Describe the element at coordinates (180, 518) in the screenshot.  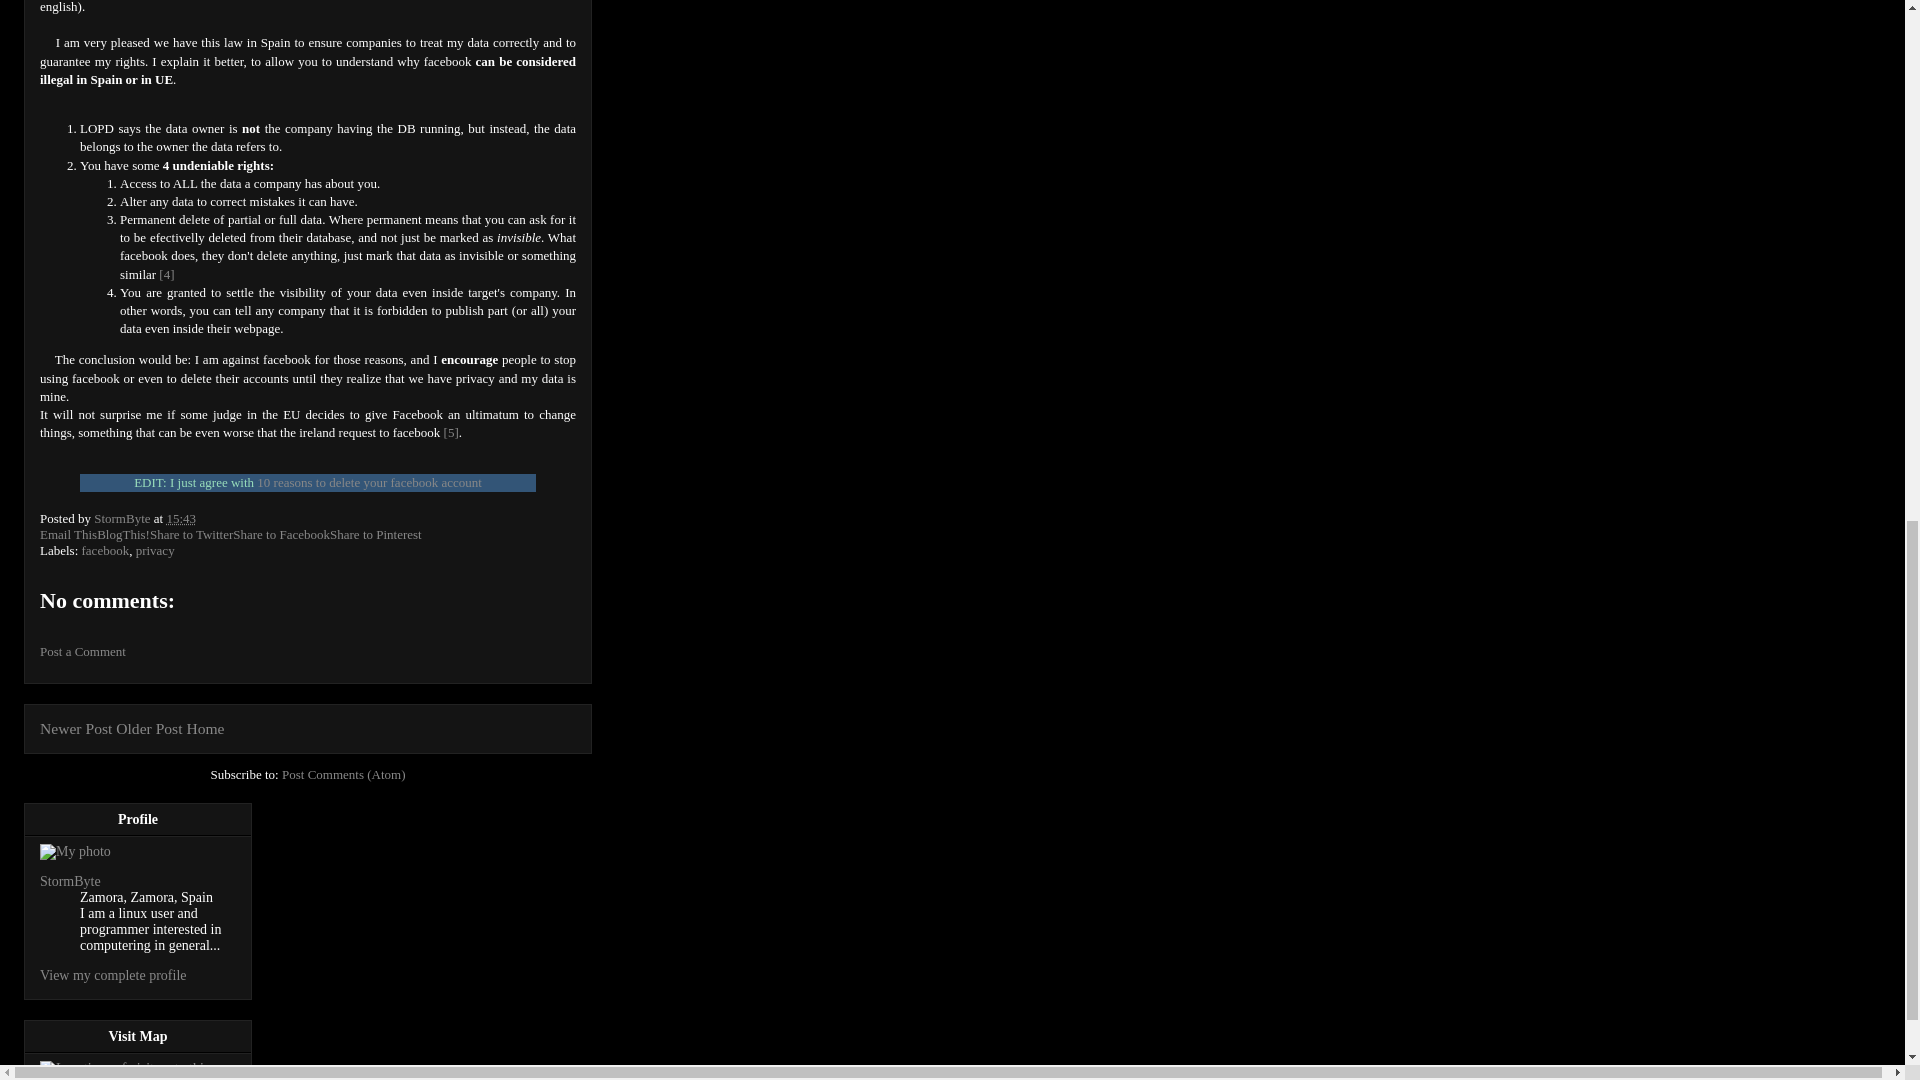
I see `15:43` at that location.